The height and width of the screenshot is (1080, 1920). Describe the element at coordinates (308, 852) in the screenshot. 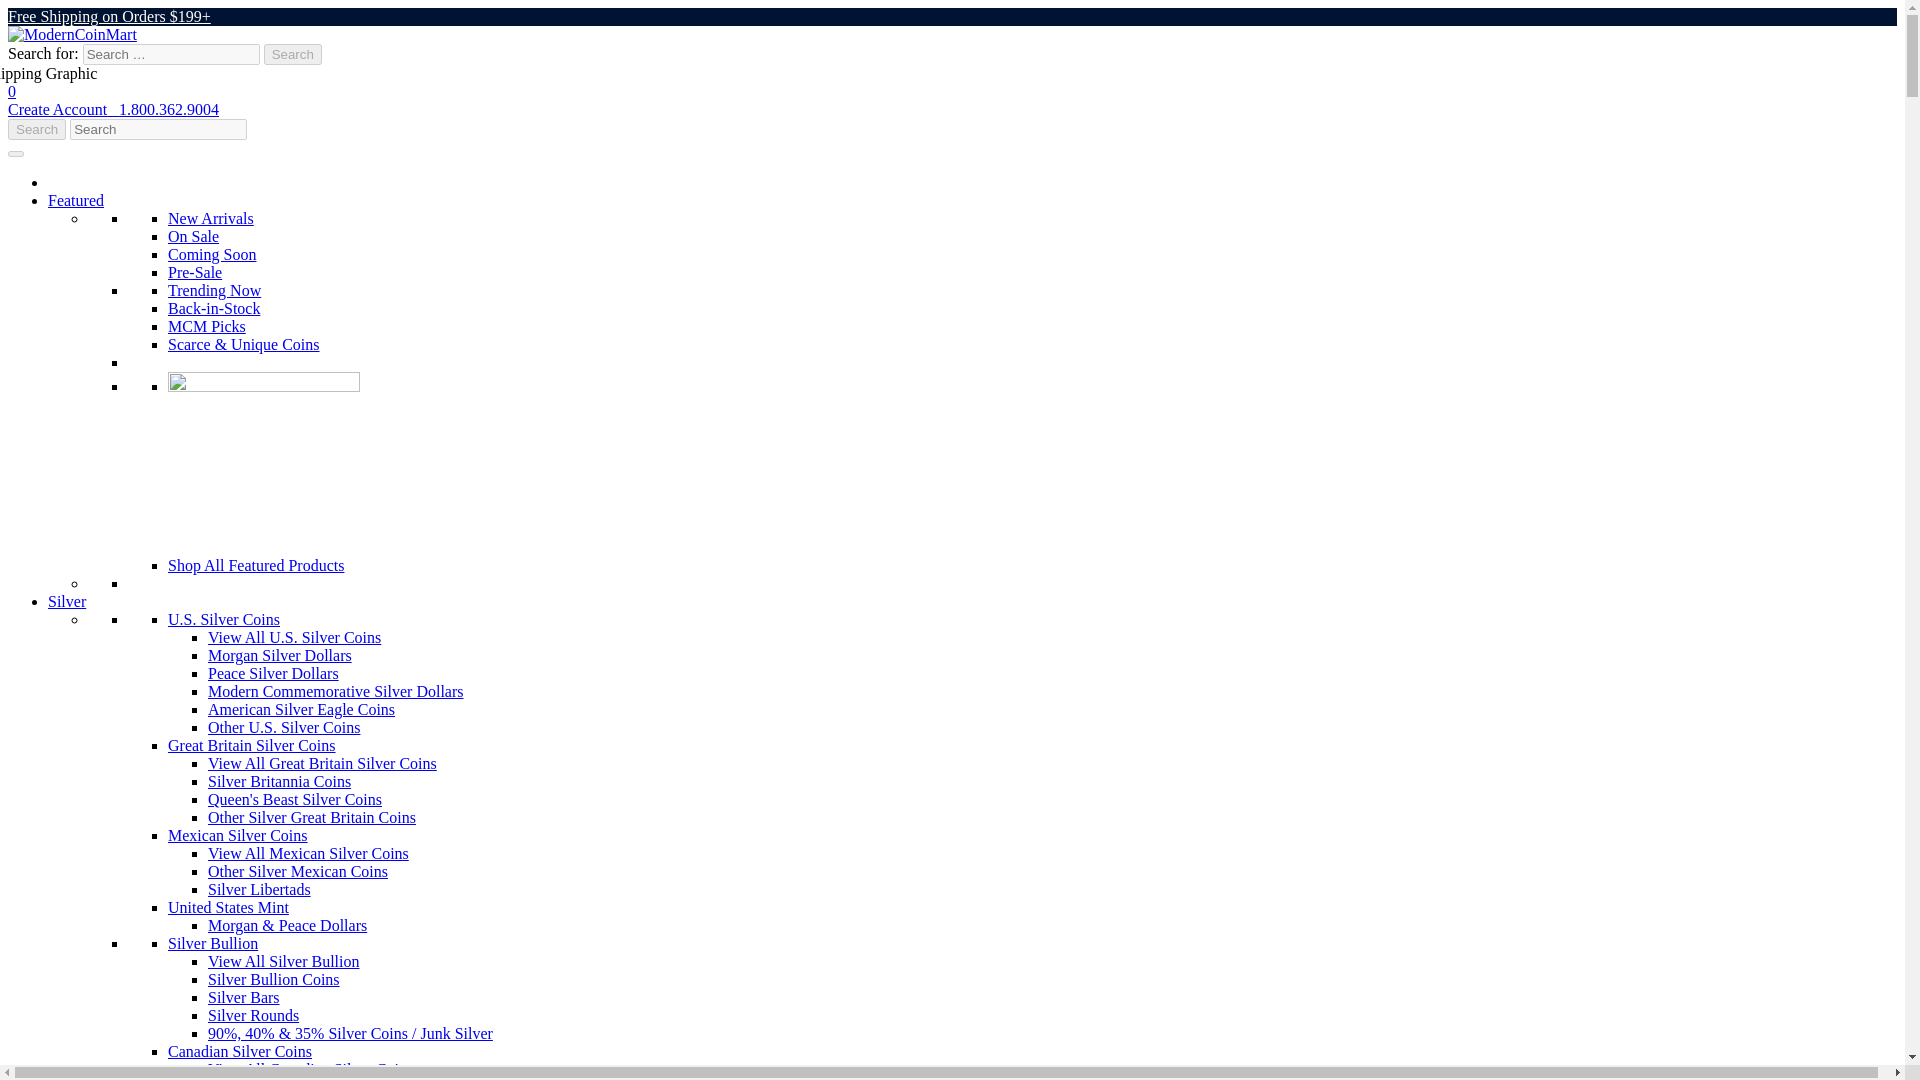

I see `View All Mexican Silver Coins` at that location.